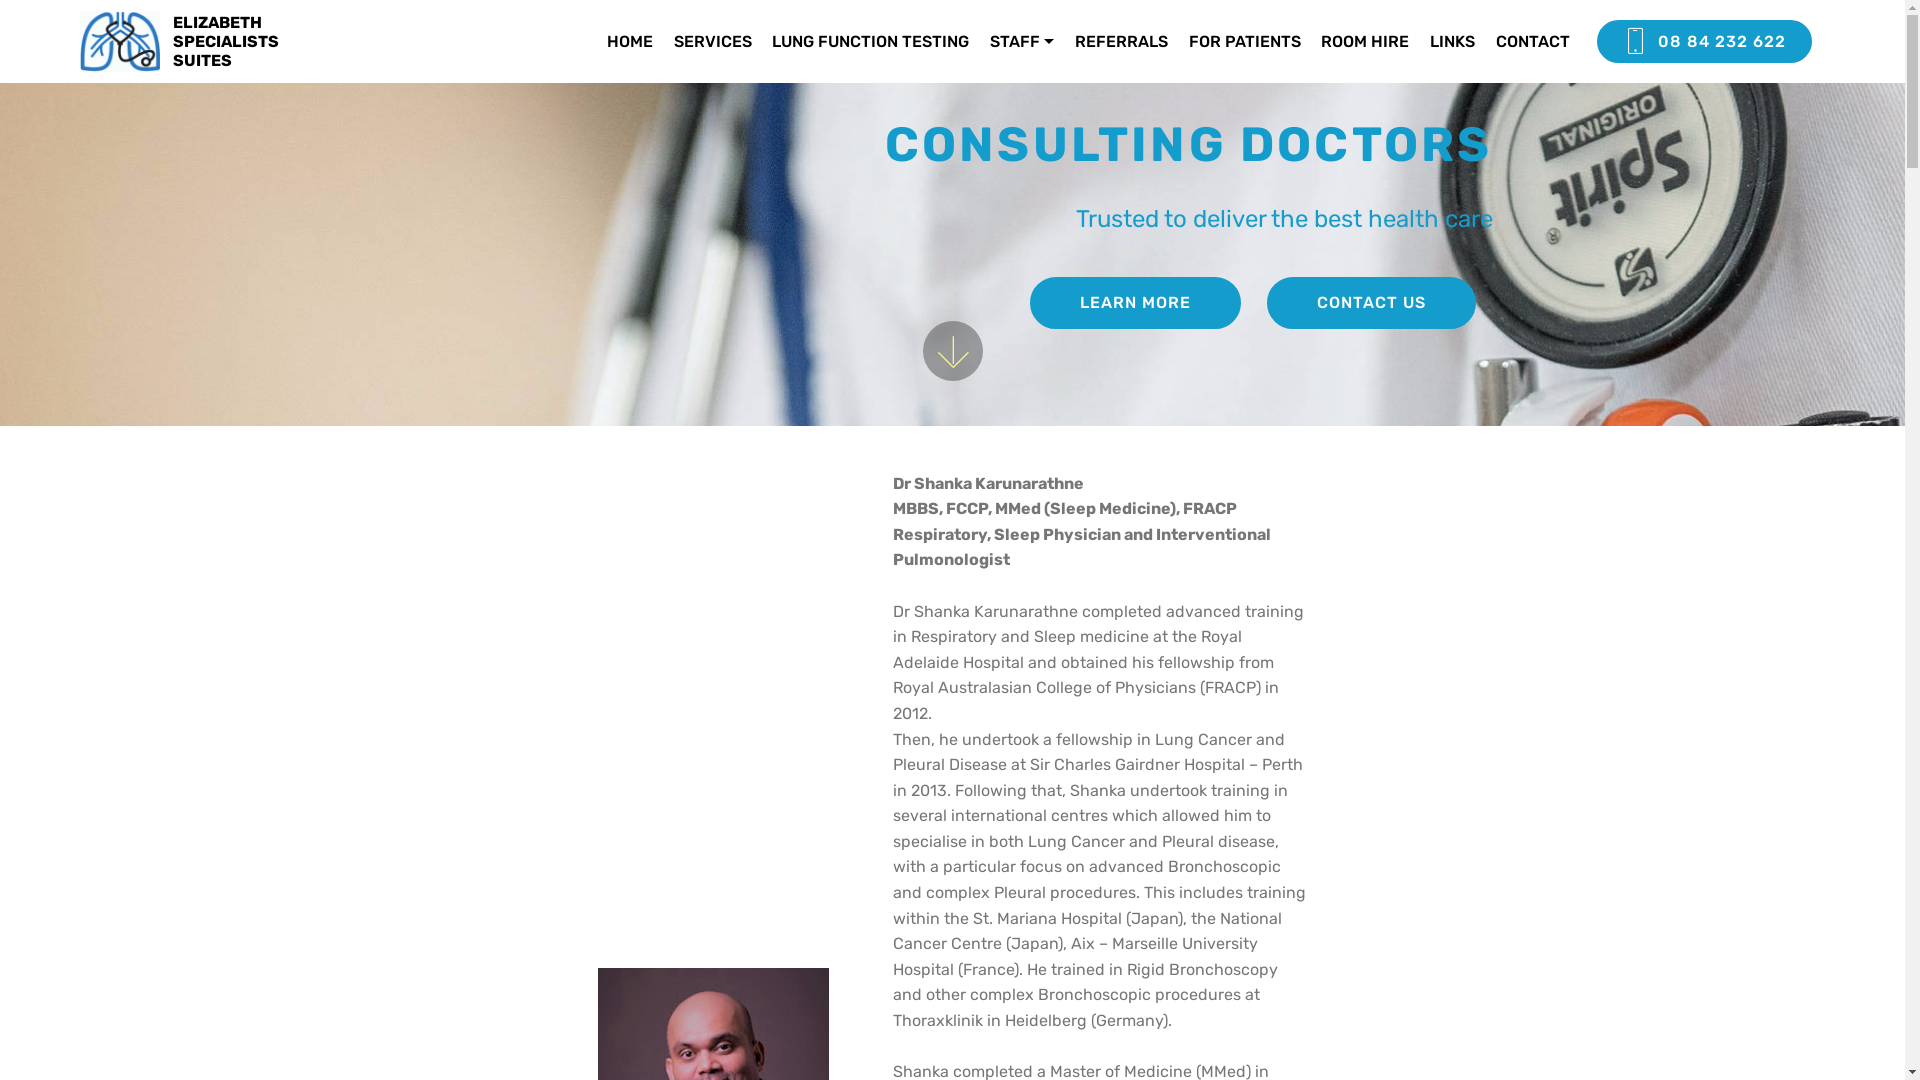 The height and width of the screenshot is (1080, 1920). Describe the element at coordinates (1022, 41) in the screenshot. I see `STAFF` at that location.